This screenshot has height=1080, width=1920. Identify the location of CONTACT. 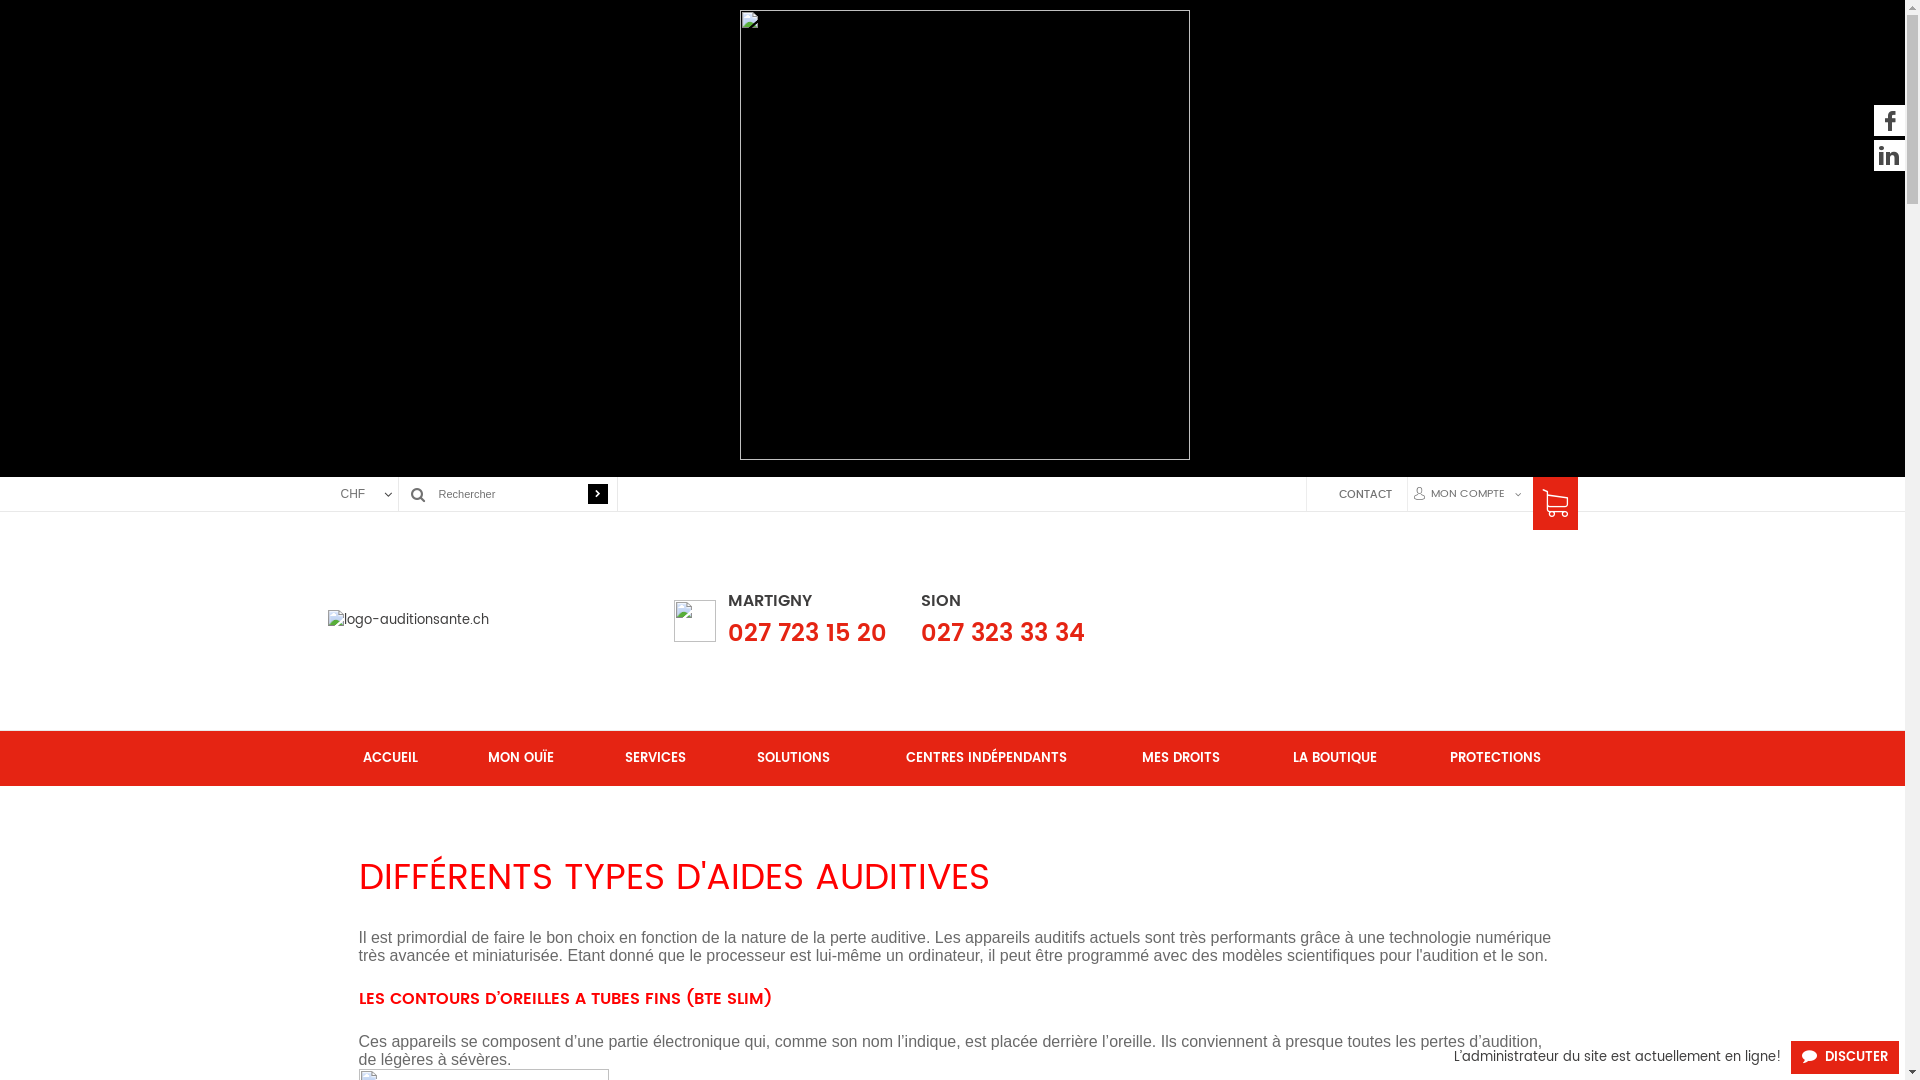
(1348, 494).